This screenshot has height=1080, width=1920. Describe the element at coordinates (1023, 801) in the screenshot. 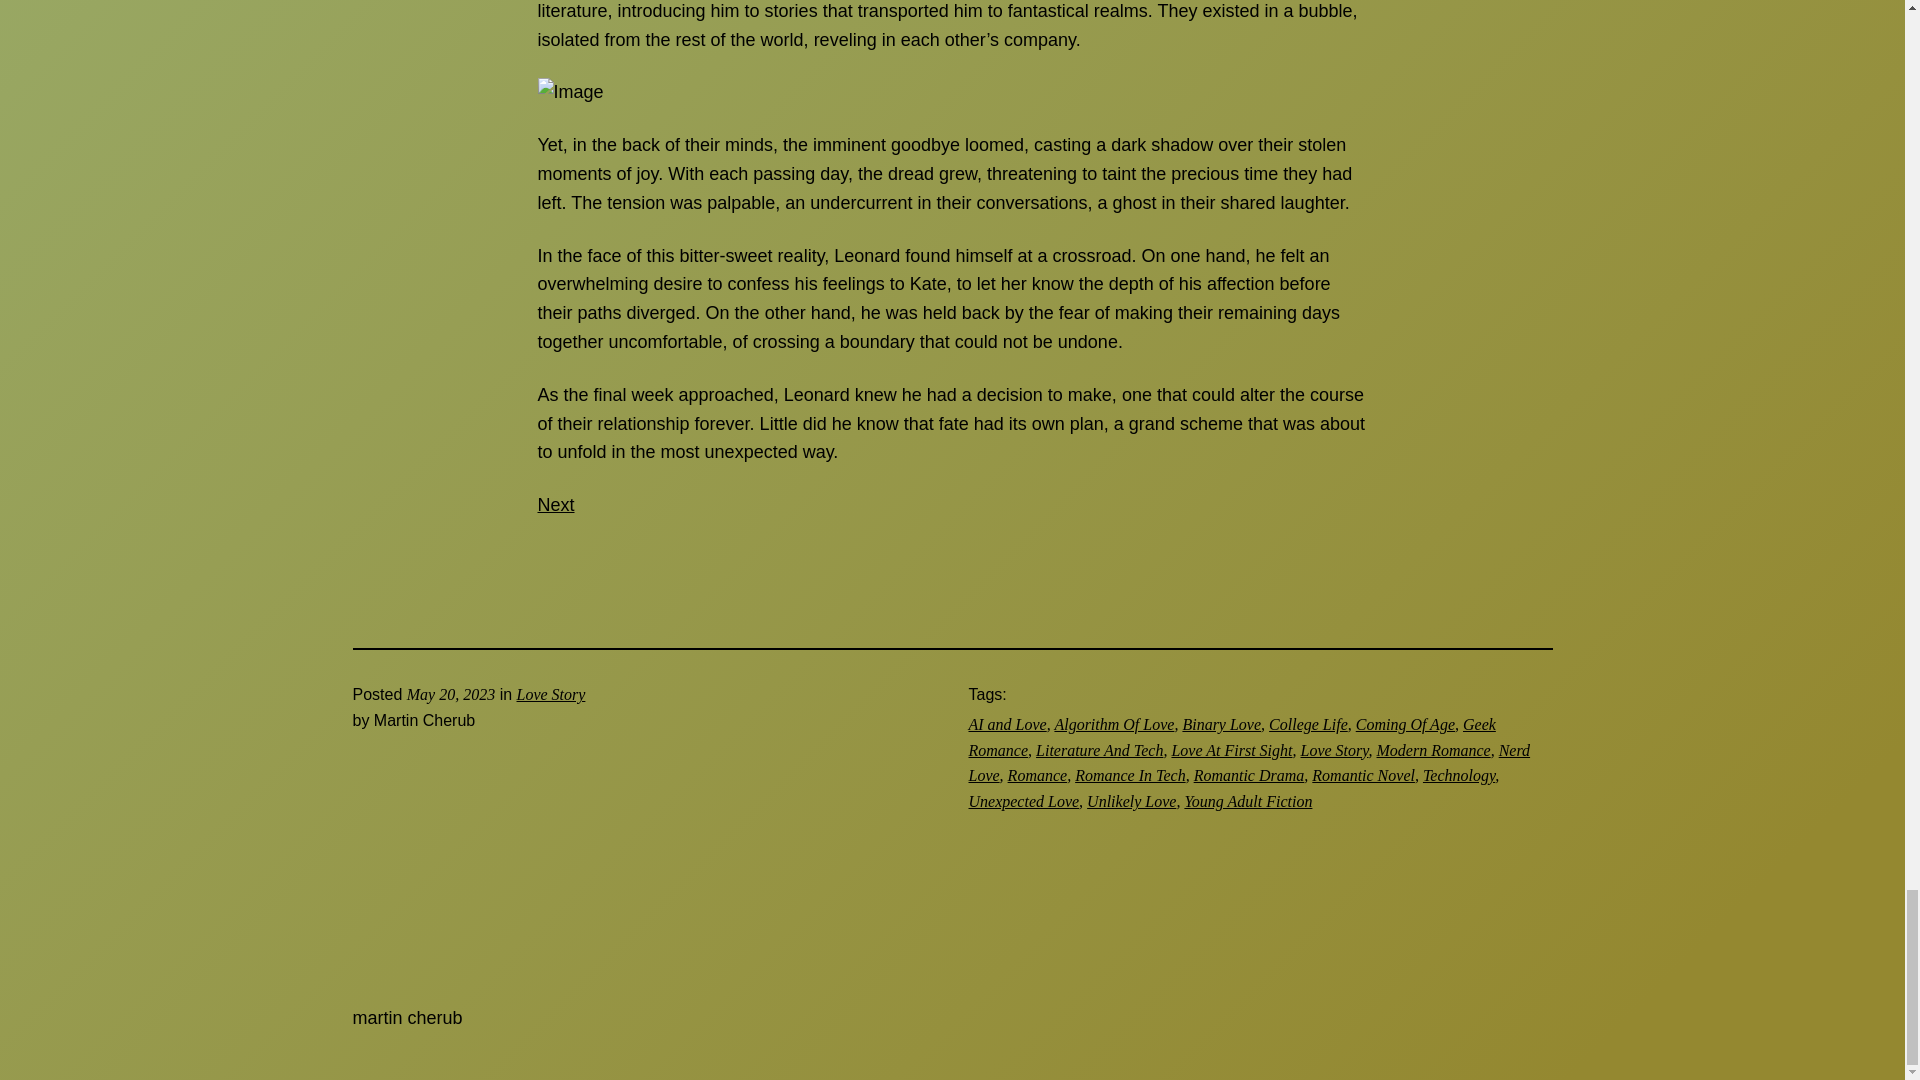

I see `Unexpected Love` at that location.